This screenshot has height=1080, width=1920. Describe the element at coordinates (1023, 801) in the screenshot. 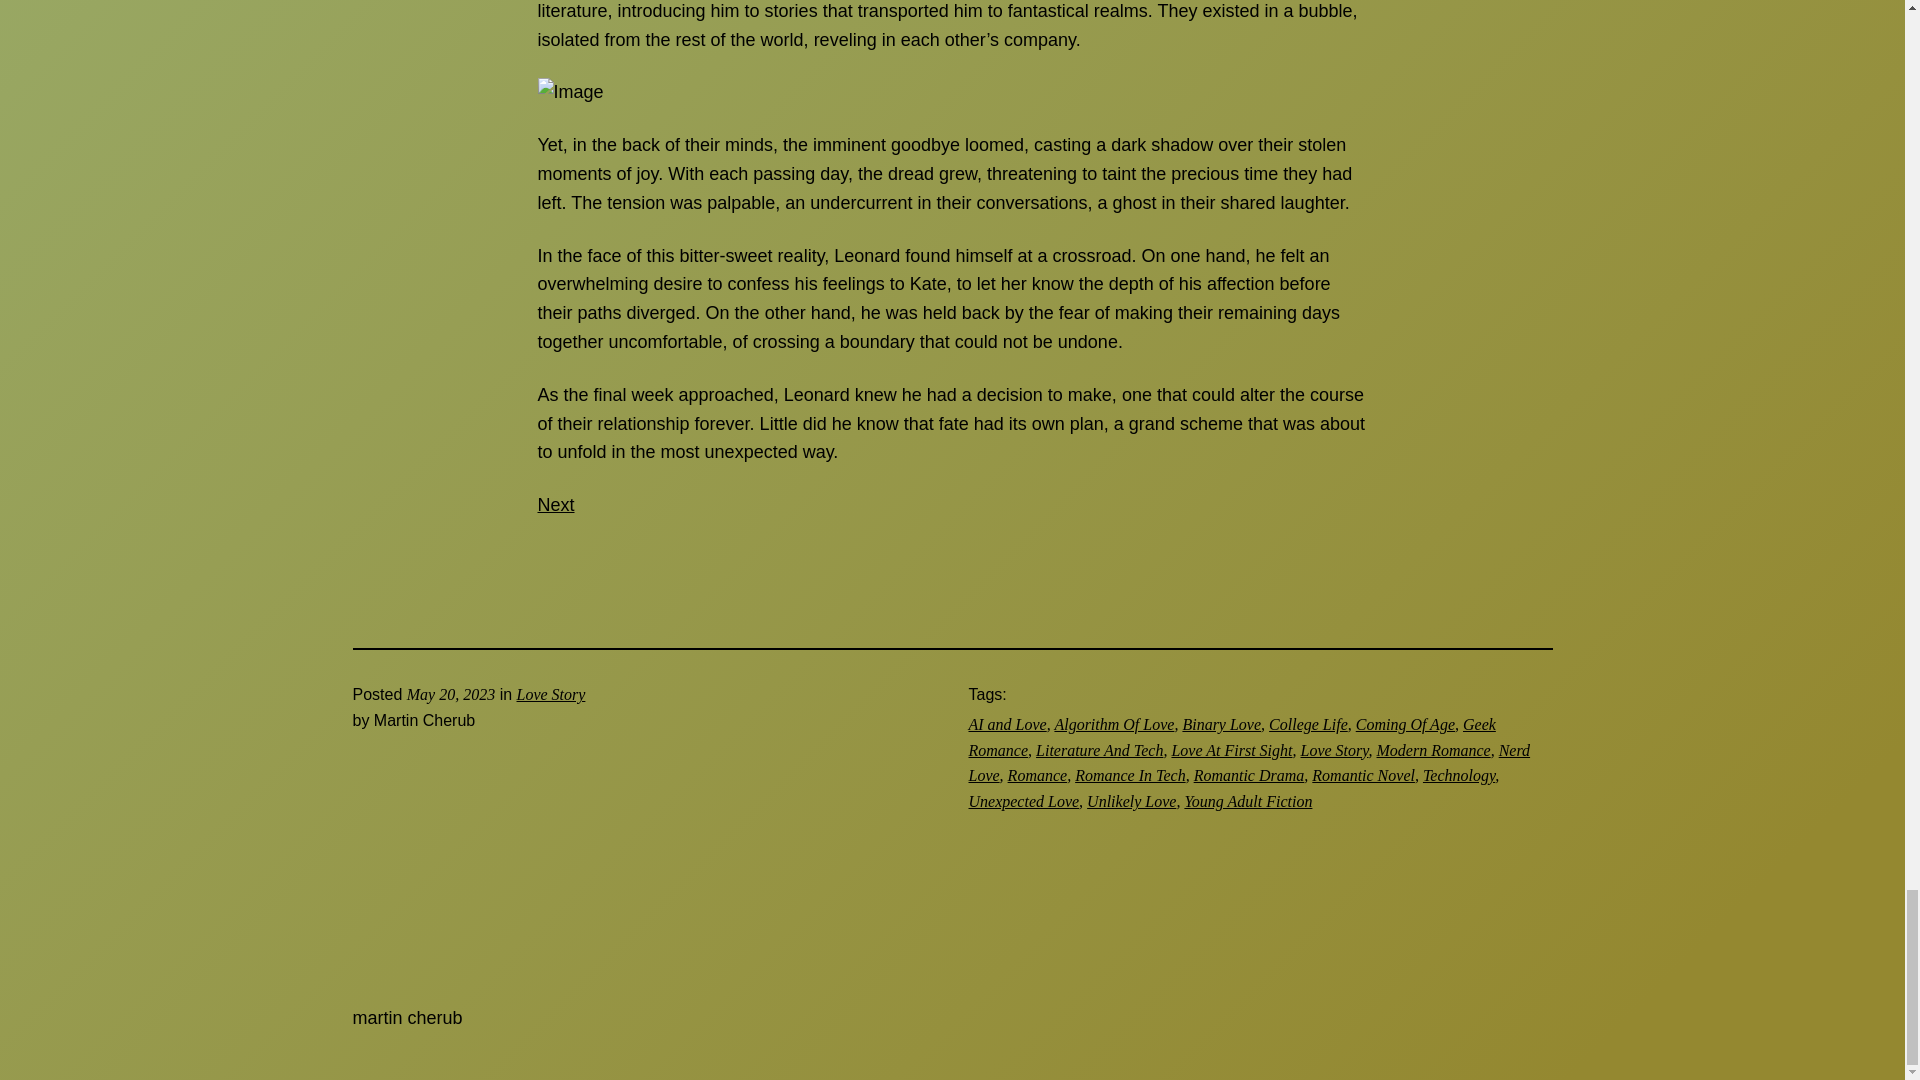

I see `Unexpected Love` at that location.